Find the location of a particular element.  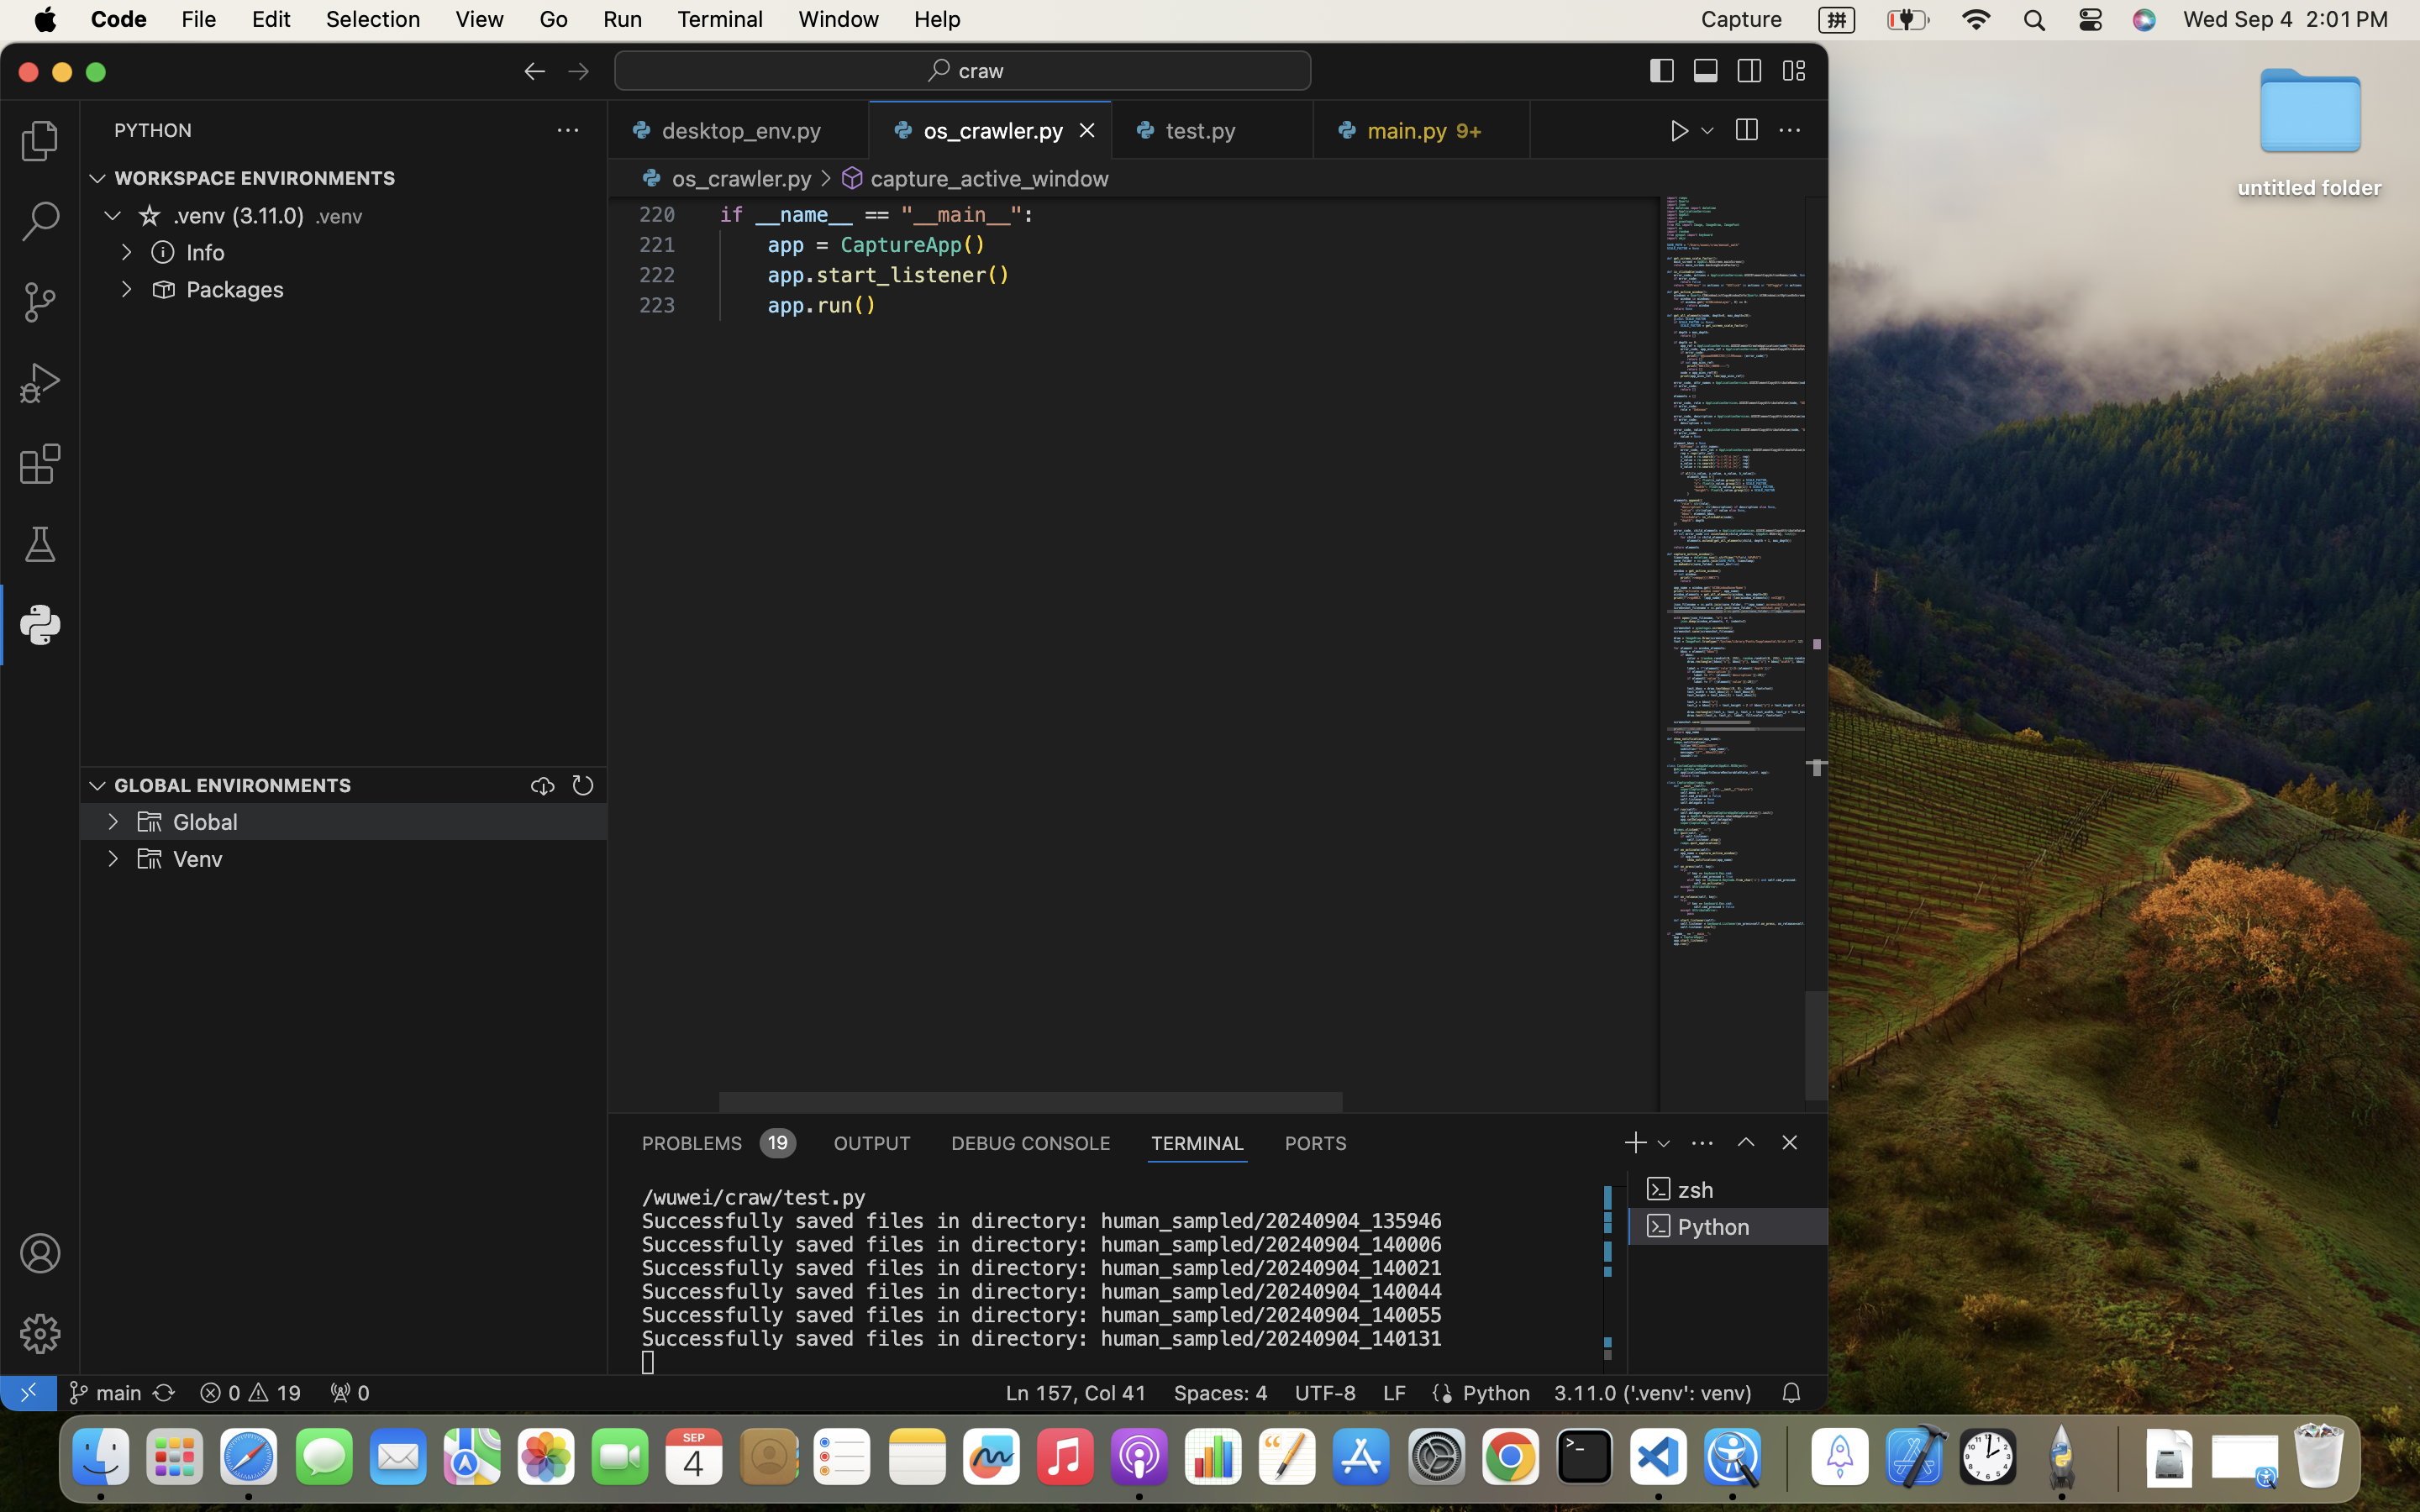

1 is located at coordinates (40, 625).